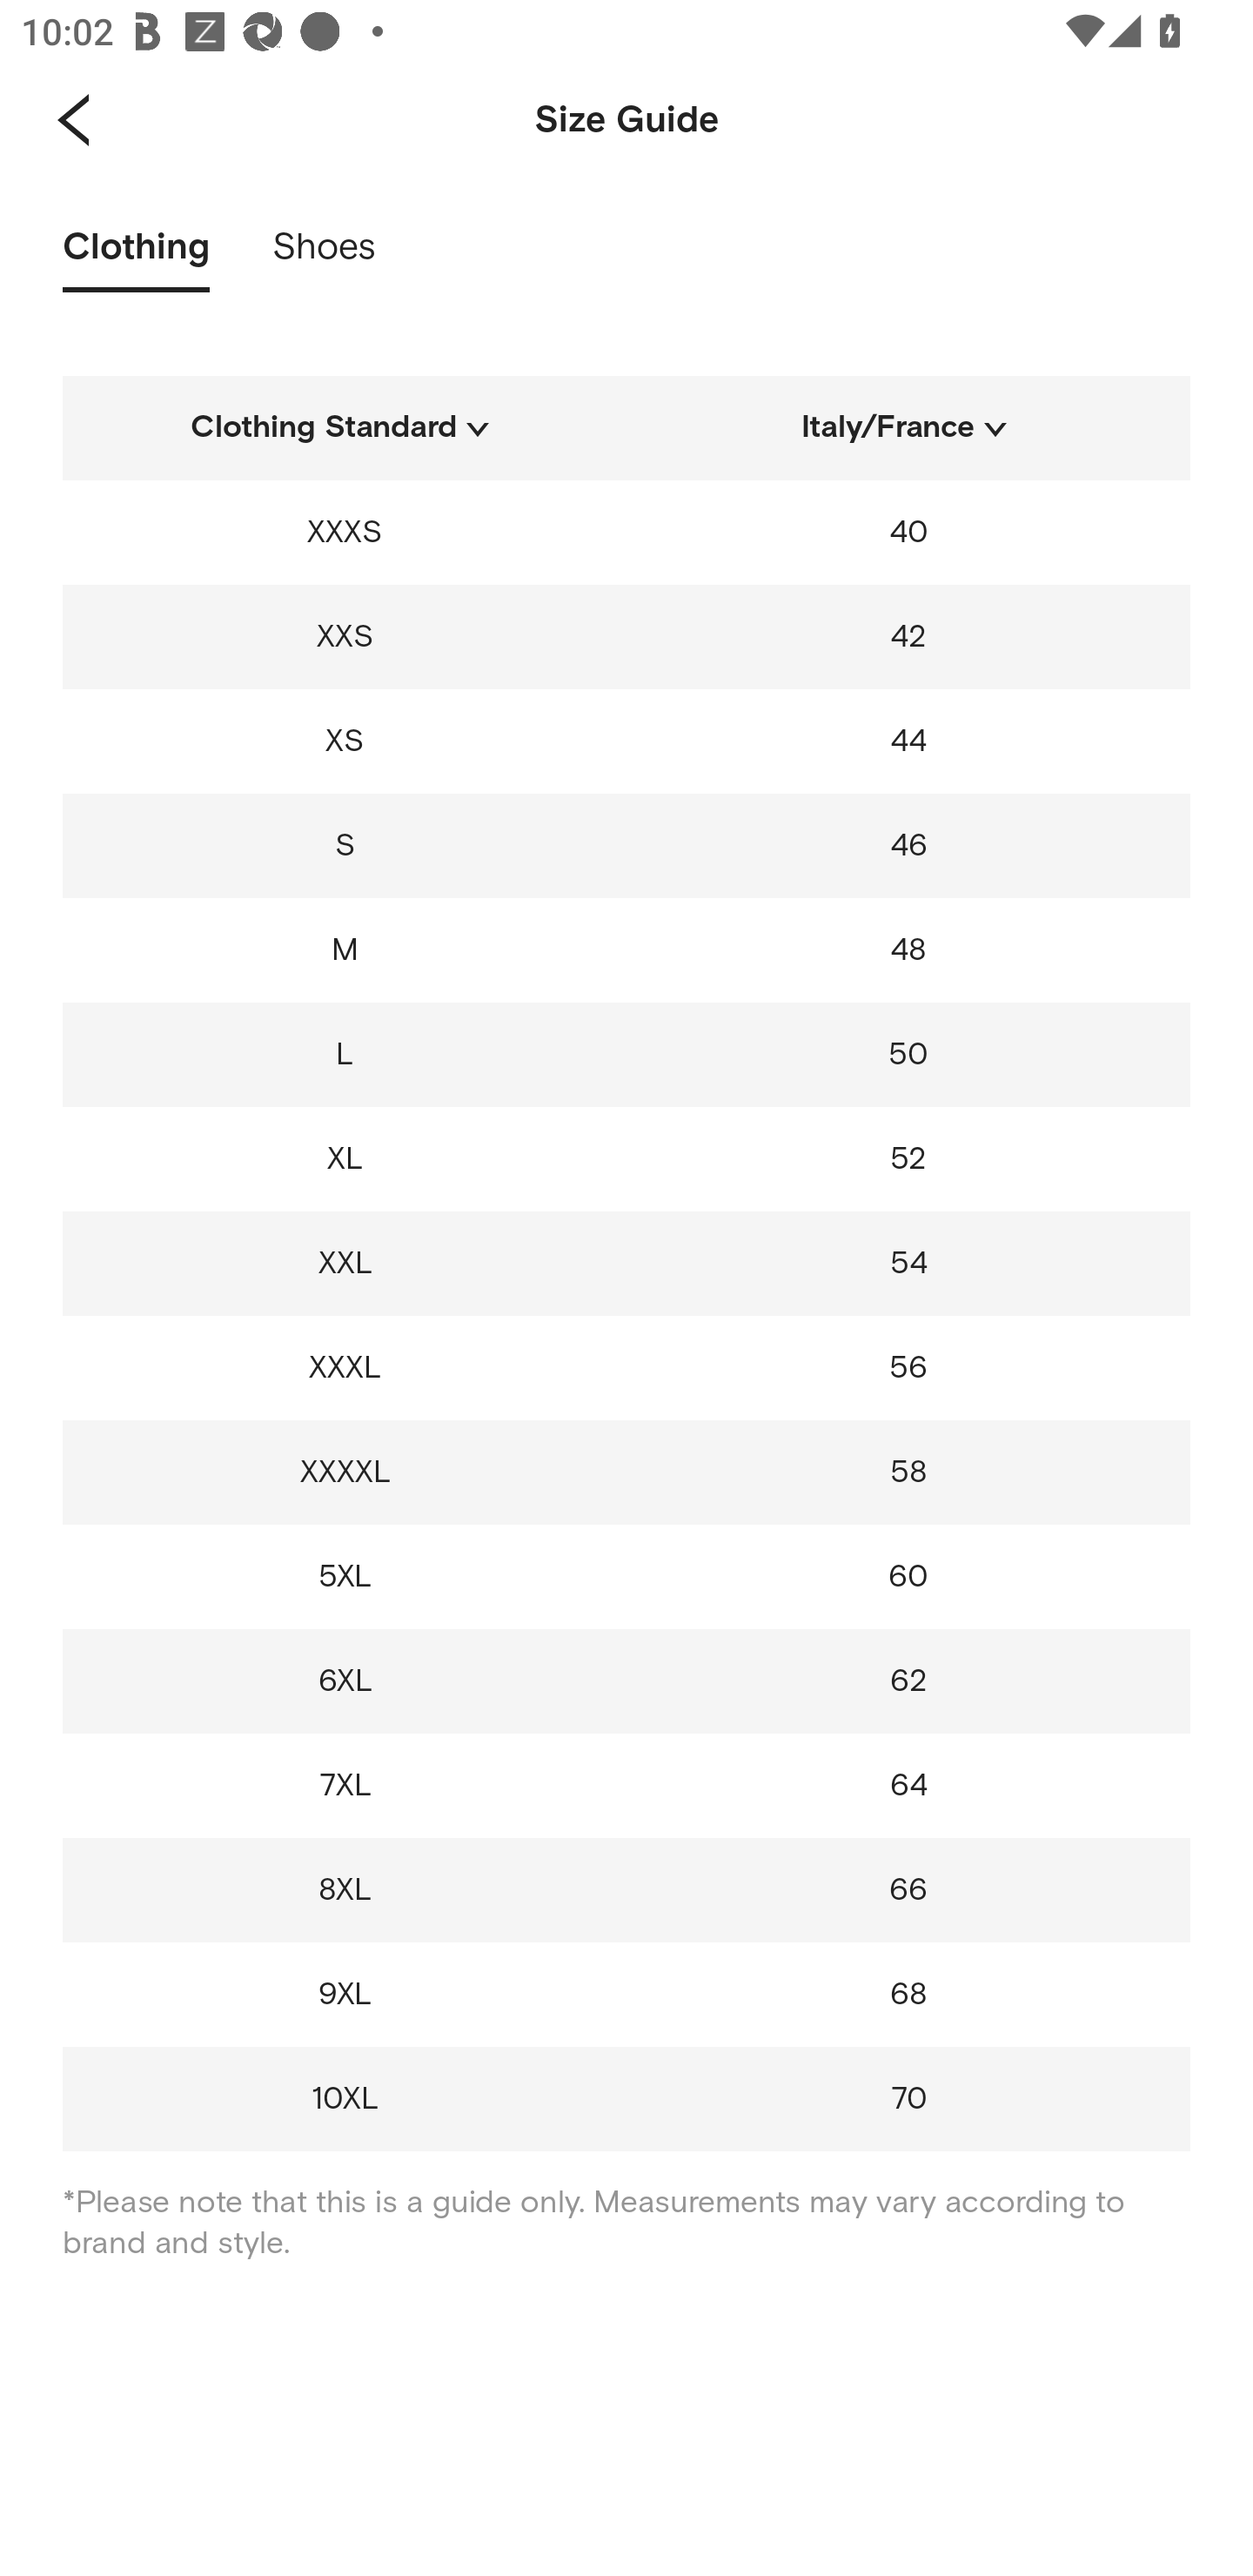  What do you see at coordinates (908, 433) in the screenshot?
I see `Italy/France` at bounding box center [908, 433].